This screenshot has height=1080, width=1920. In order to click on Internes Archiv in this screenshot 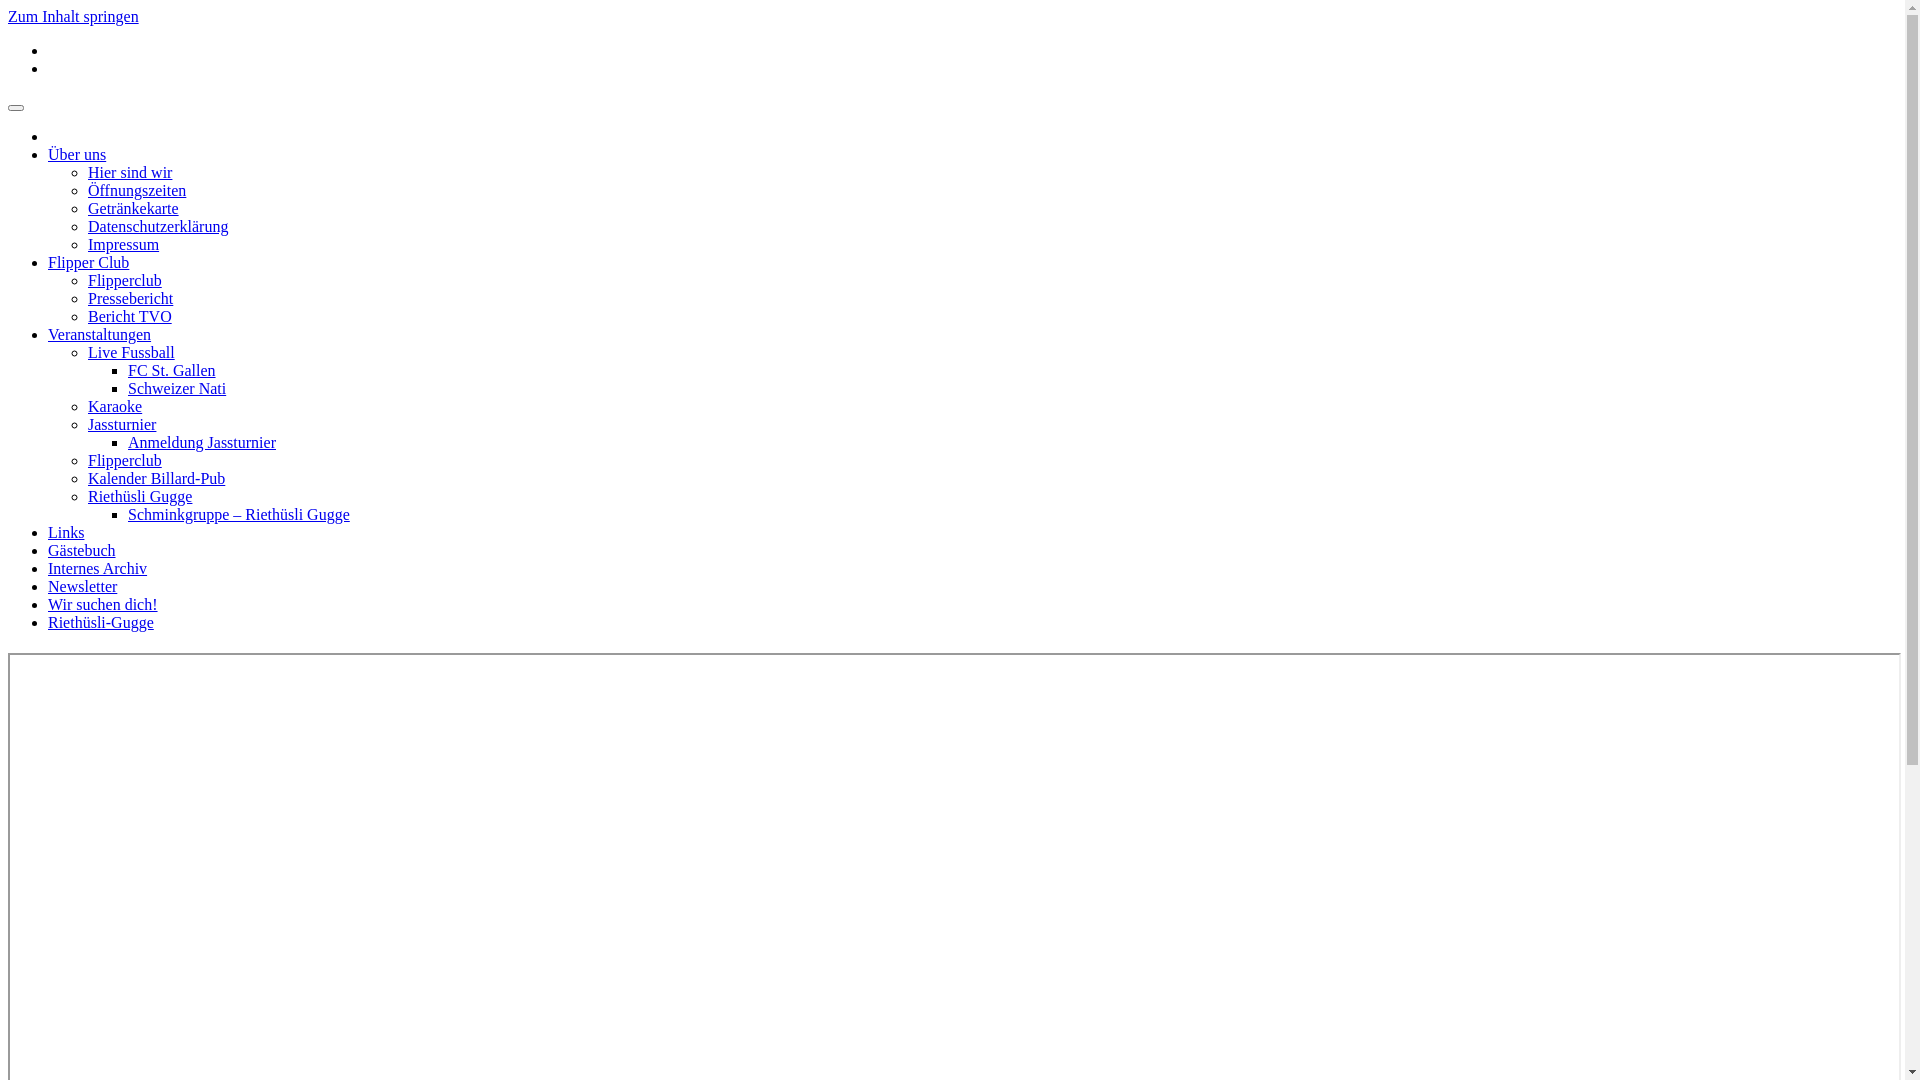, I will do `click(98, 568)`.